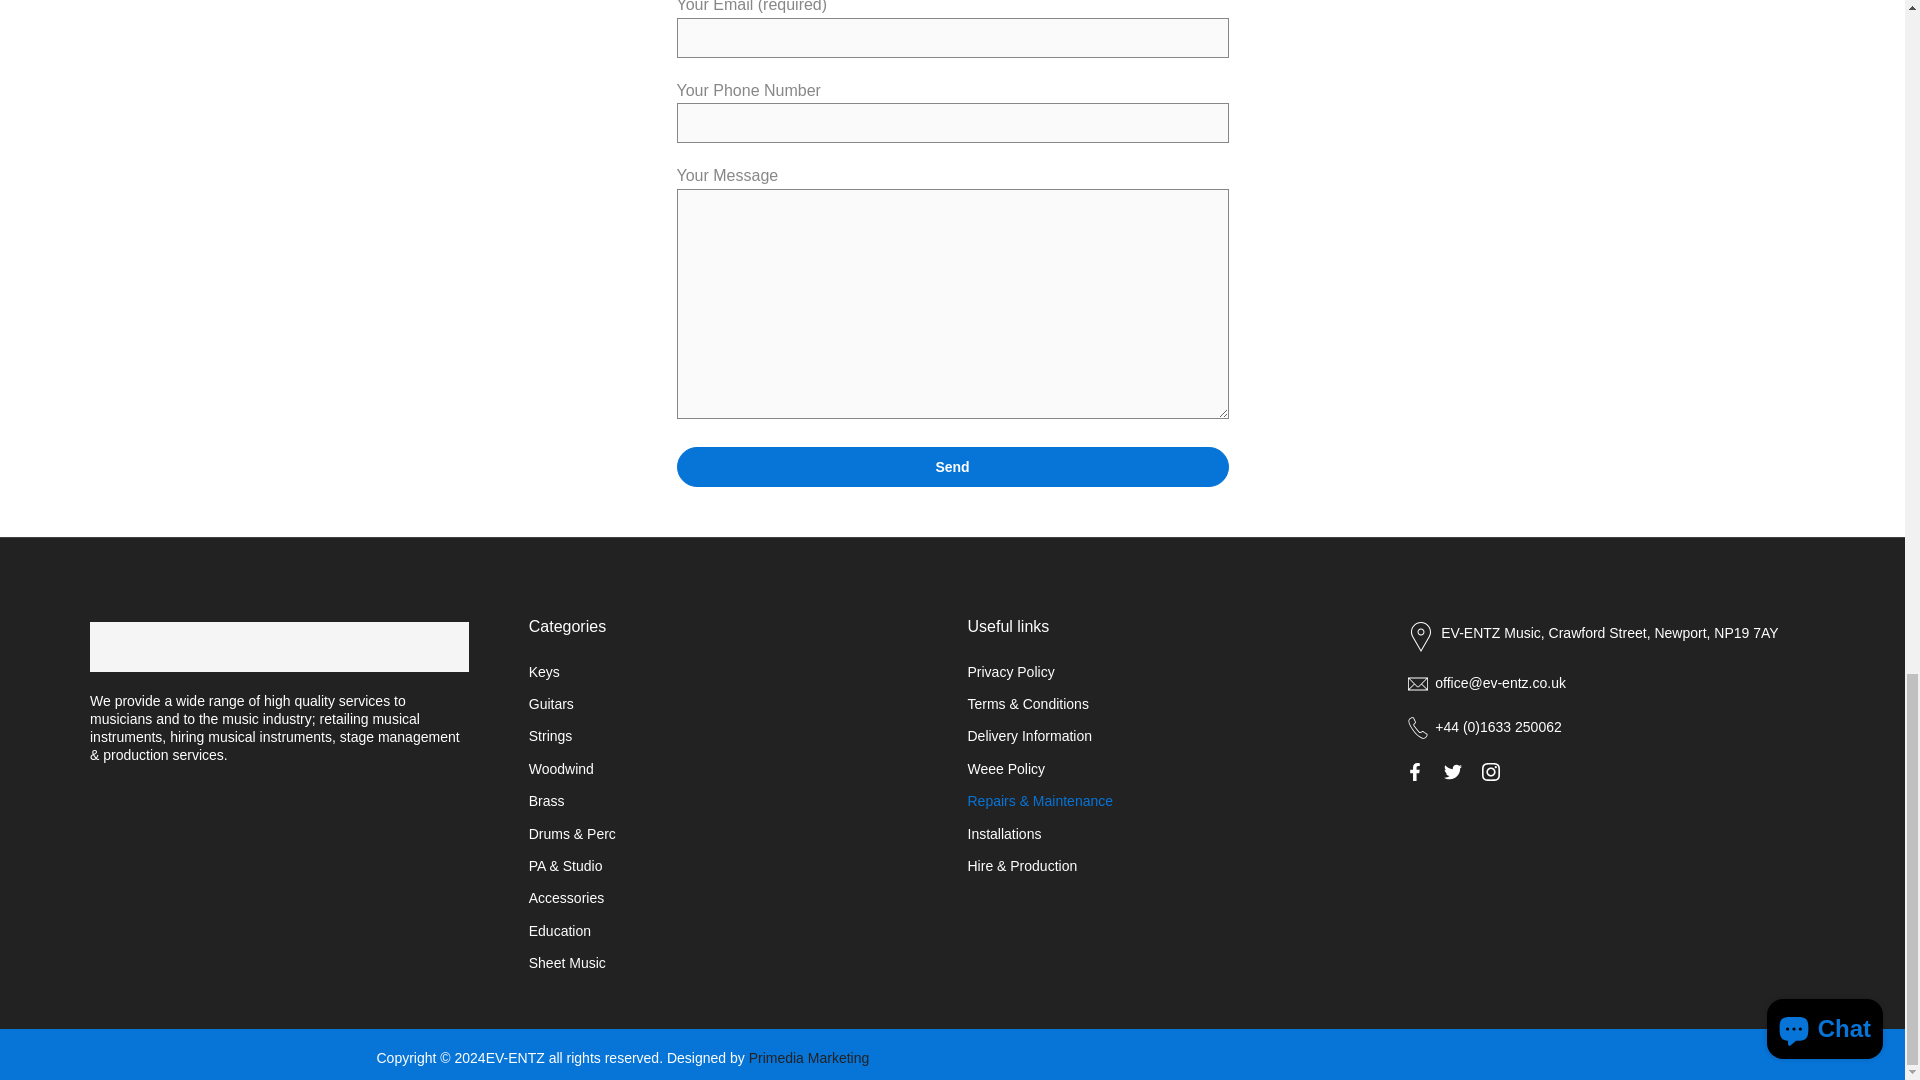 Image resolution: width=1920 pixels, height=1080 pixels. What do you see at coordinates (566, 898) in the screenshot?
I see `Accessories` at bounding box center [566, 898].